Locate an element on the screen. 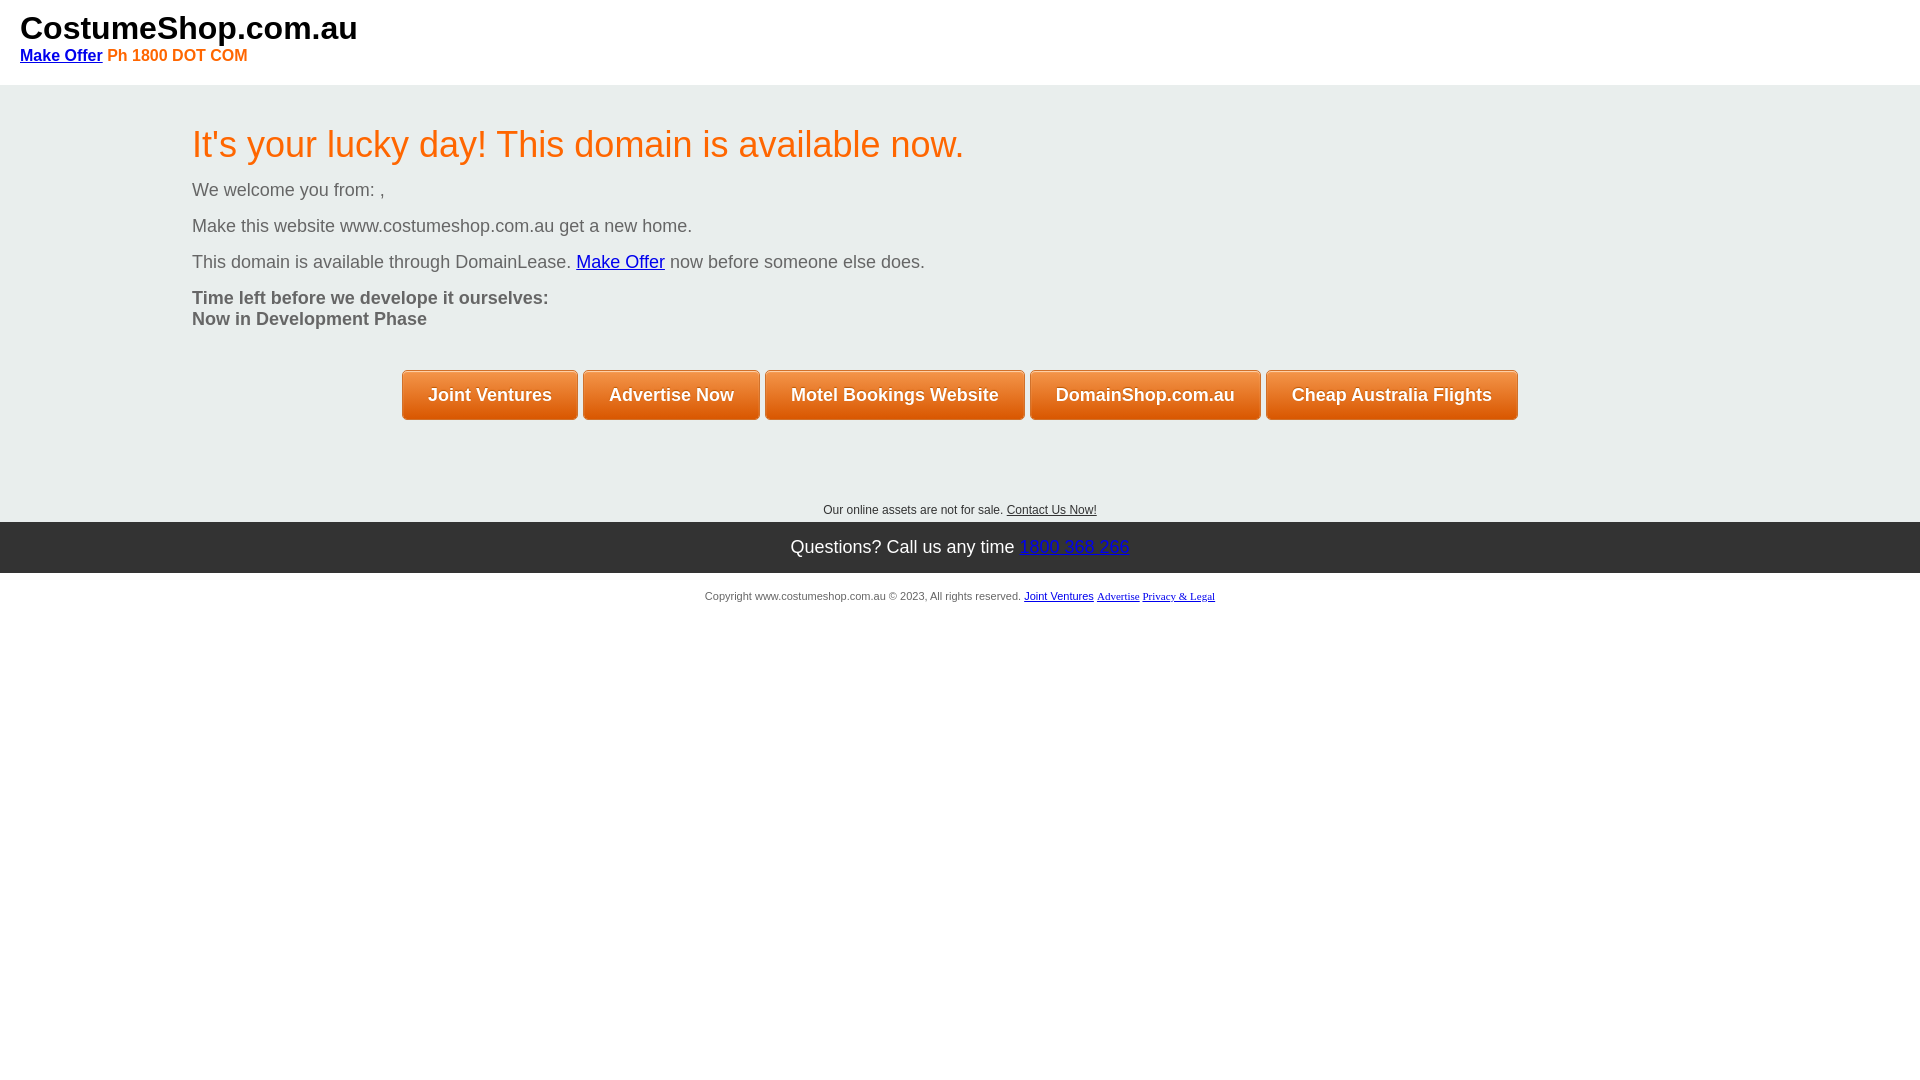 The height and width of the screenshot is (1080, 1920). 1800 368 266 is located at coordinates (1075, 547).